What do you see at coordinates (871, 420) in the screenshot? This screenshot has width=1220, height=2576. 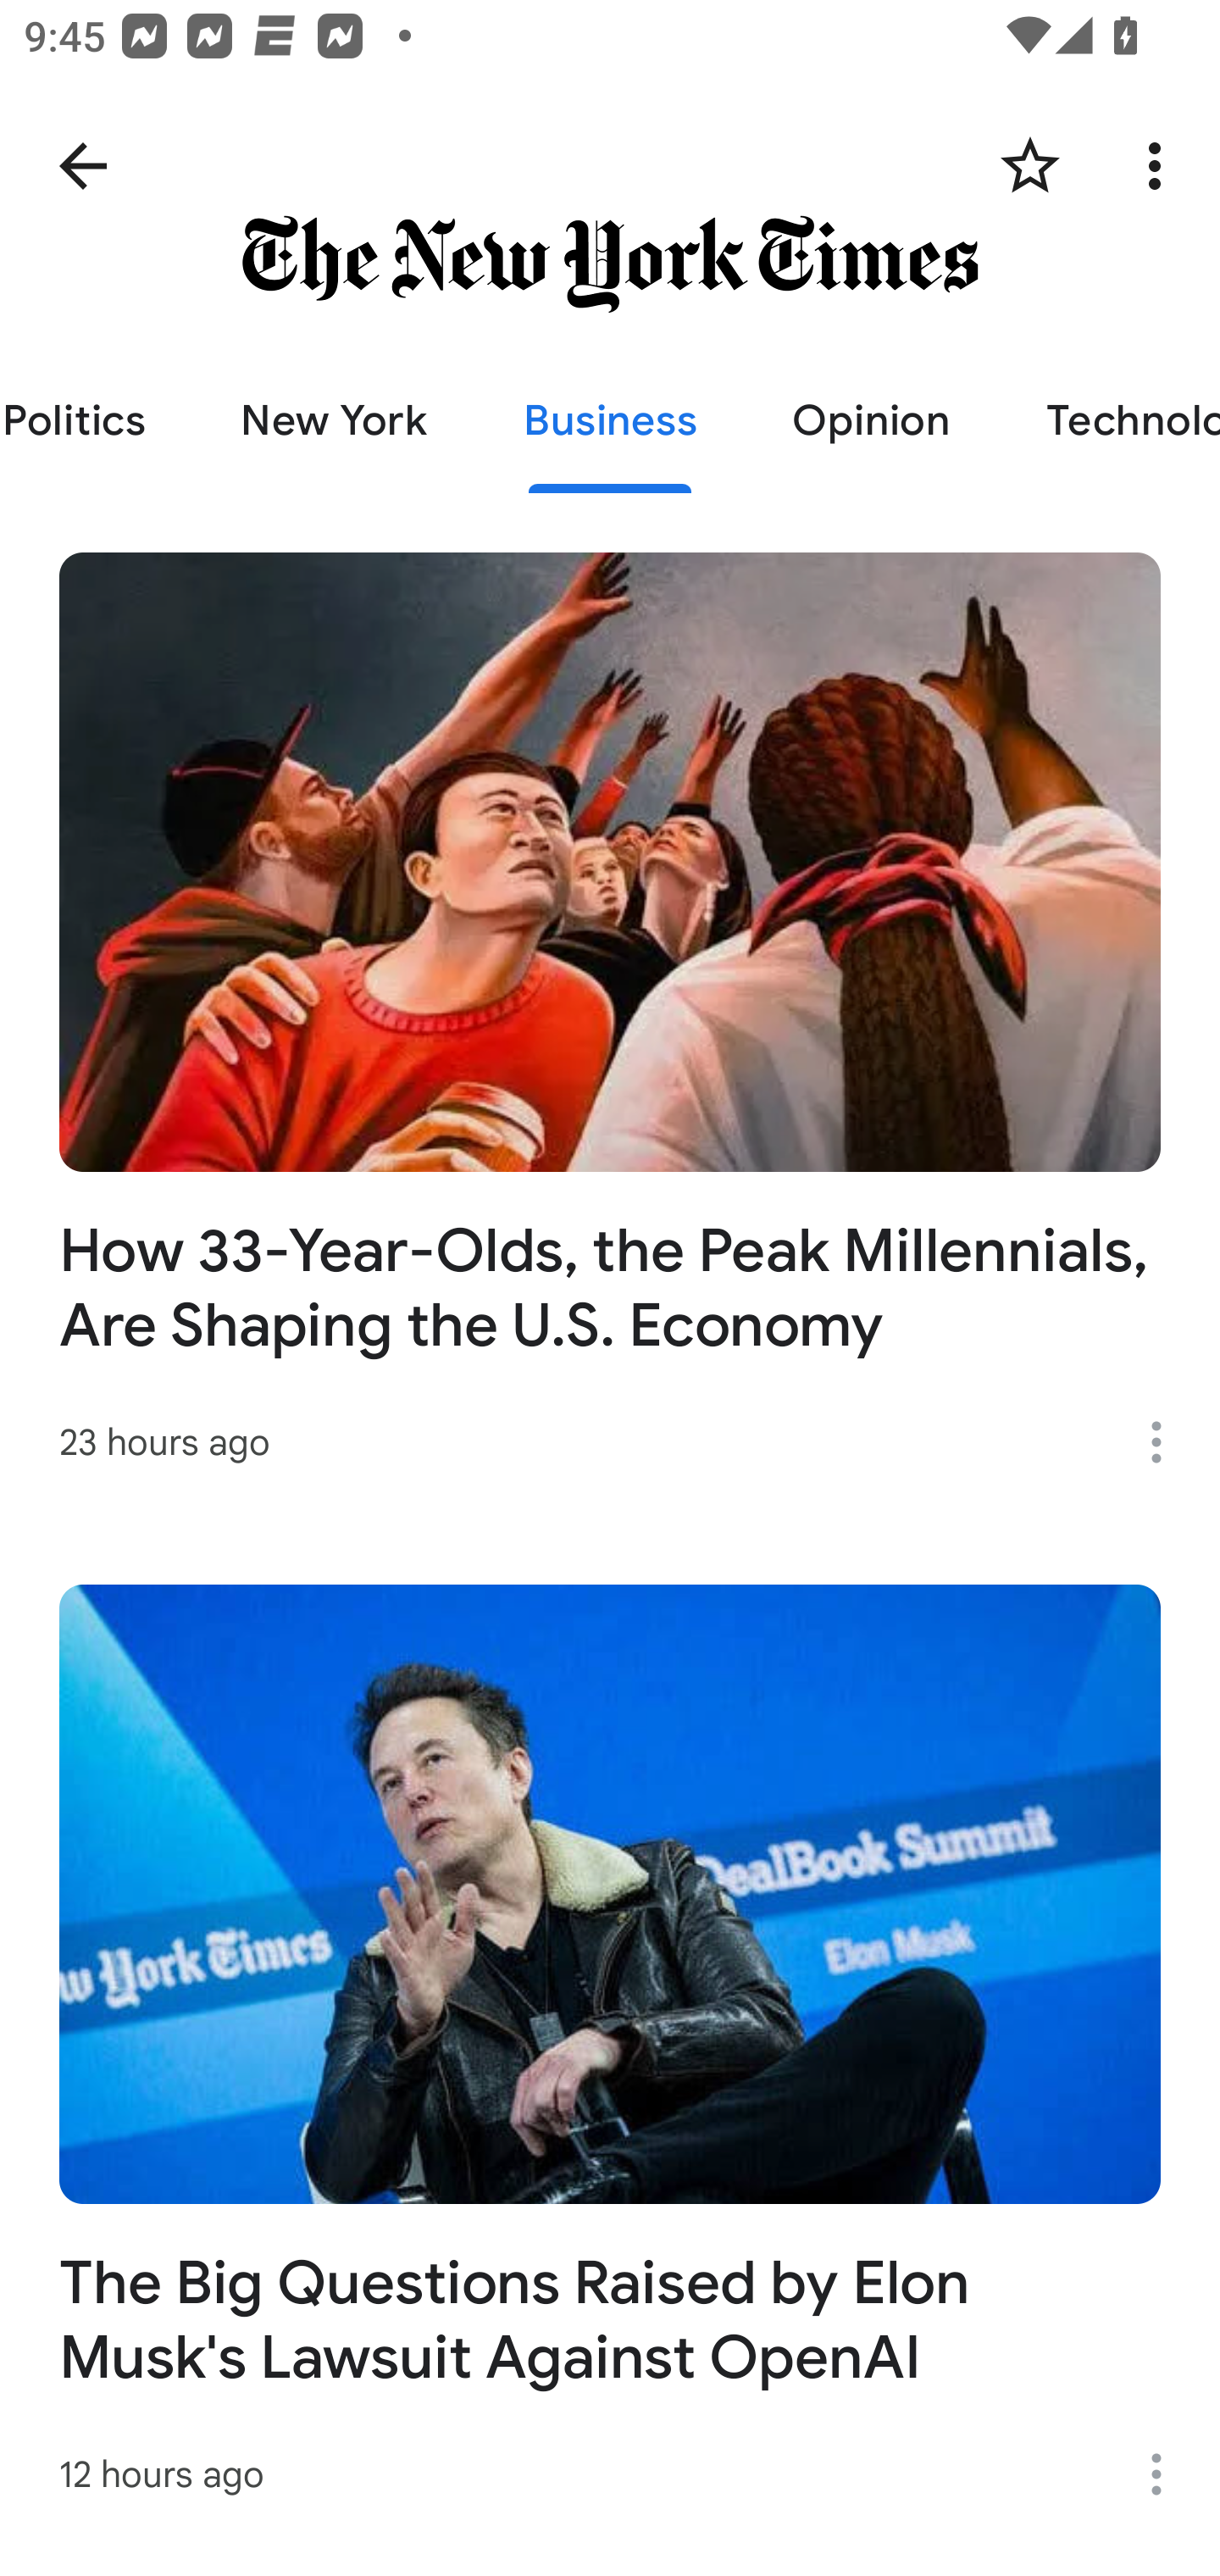 I see `Opinion` at bounding box center [871, 420].